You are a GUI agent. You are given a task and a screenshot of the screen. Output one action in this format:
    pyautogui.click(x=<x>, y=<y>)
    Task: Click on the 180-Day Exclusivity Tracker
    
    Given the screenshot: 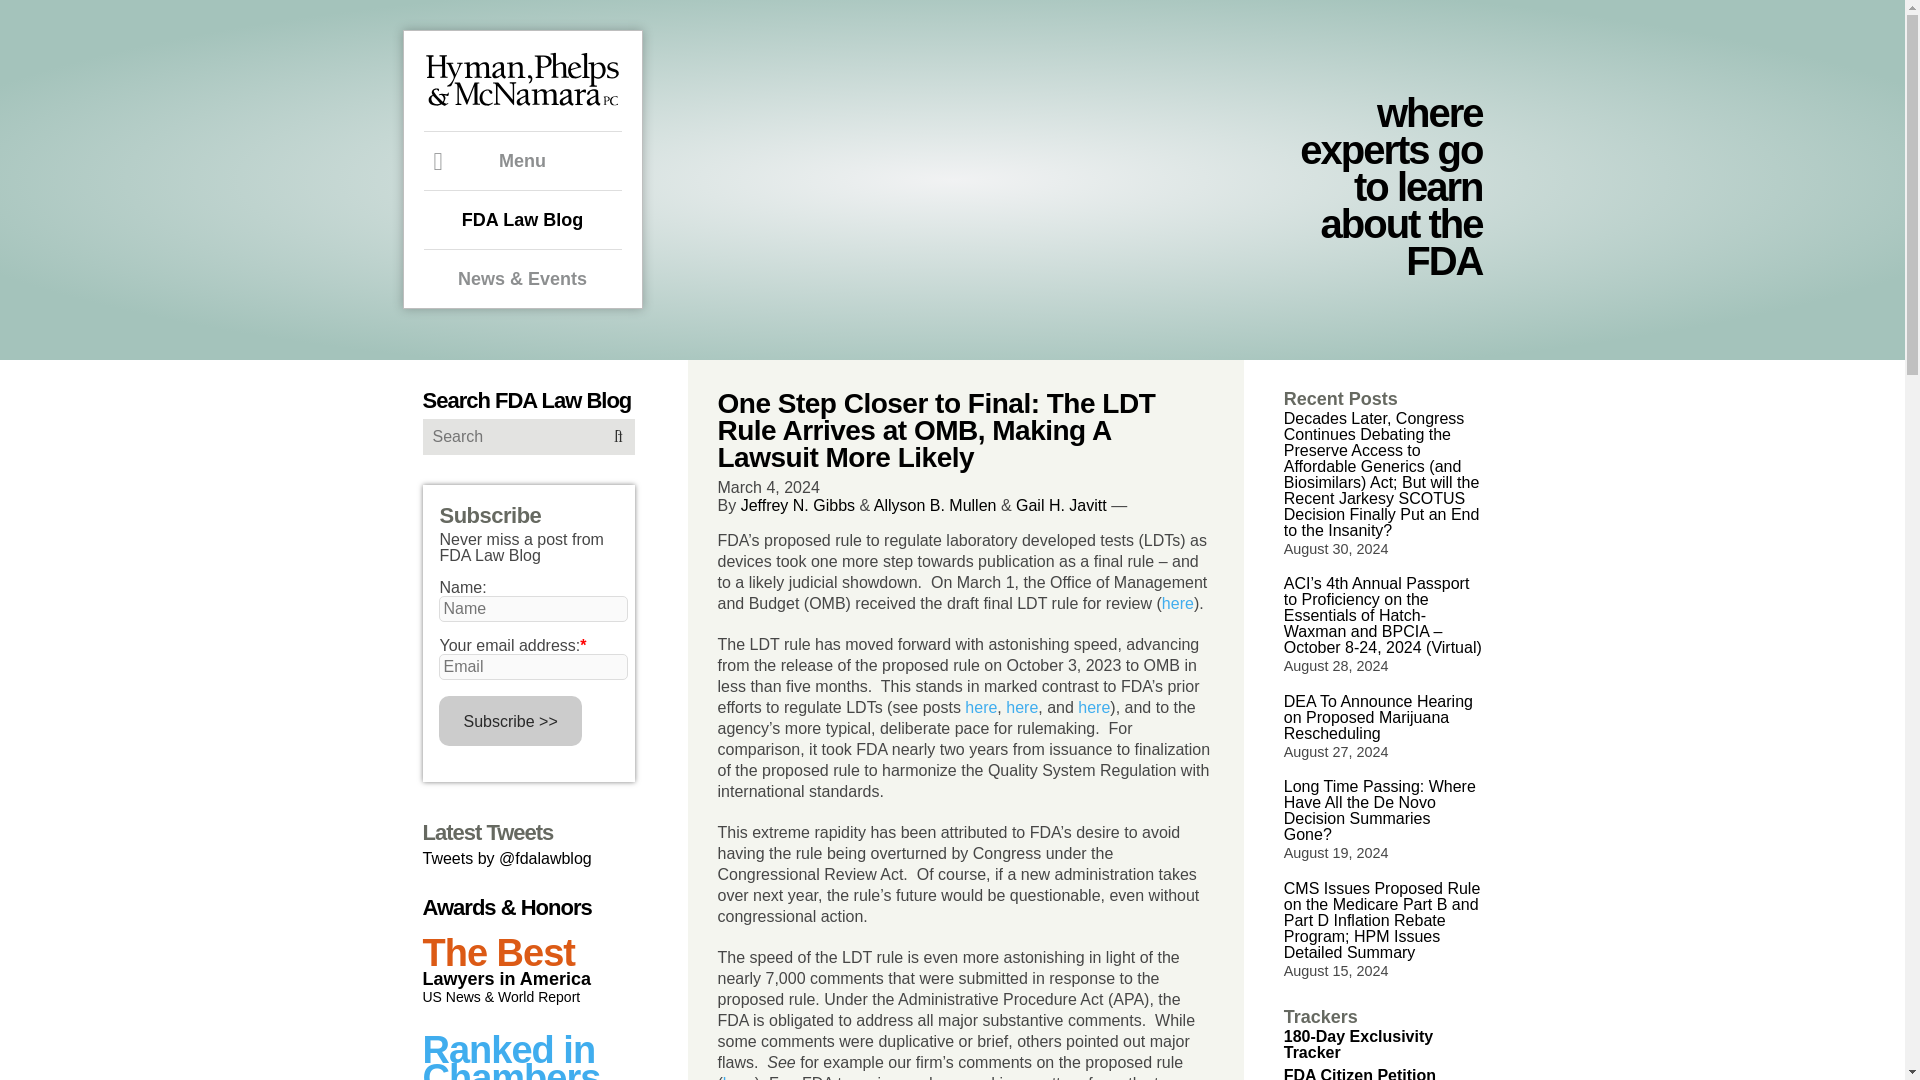 What is the action you would take?
    pyautogui.click(x=1358, y=1044)
    